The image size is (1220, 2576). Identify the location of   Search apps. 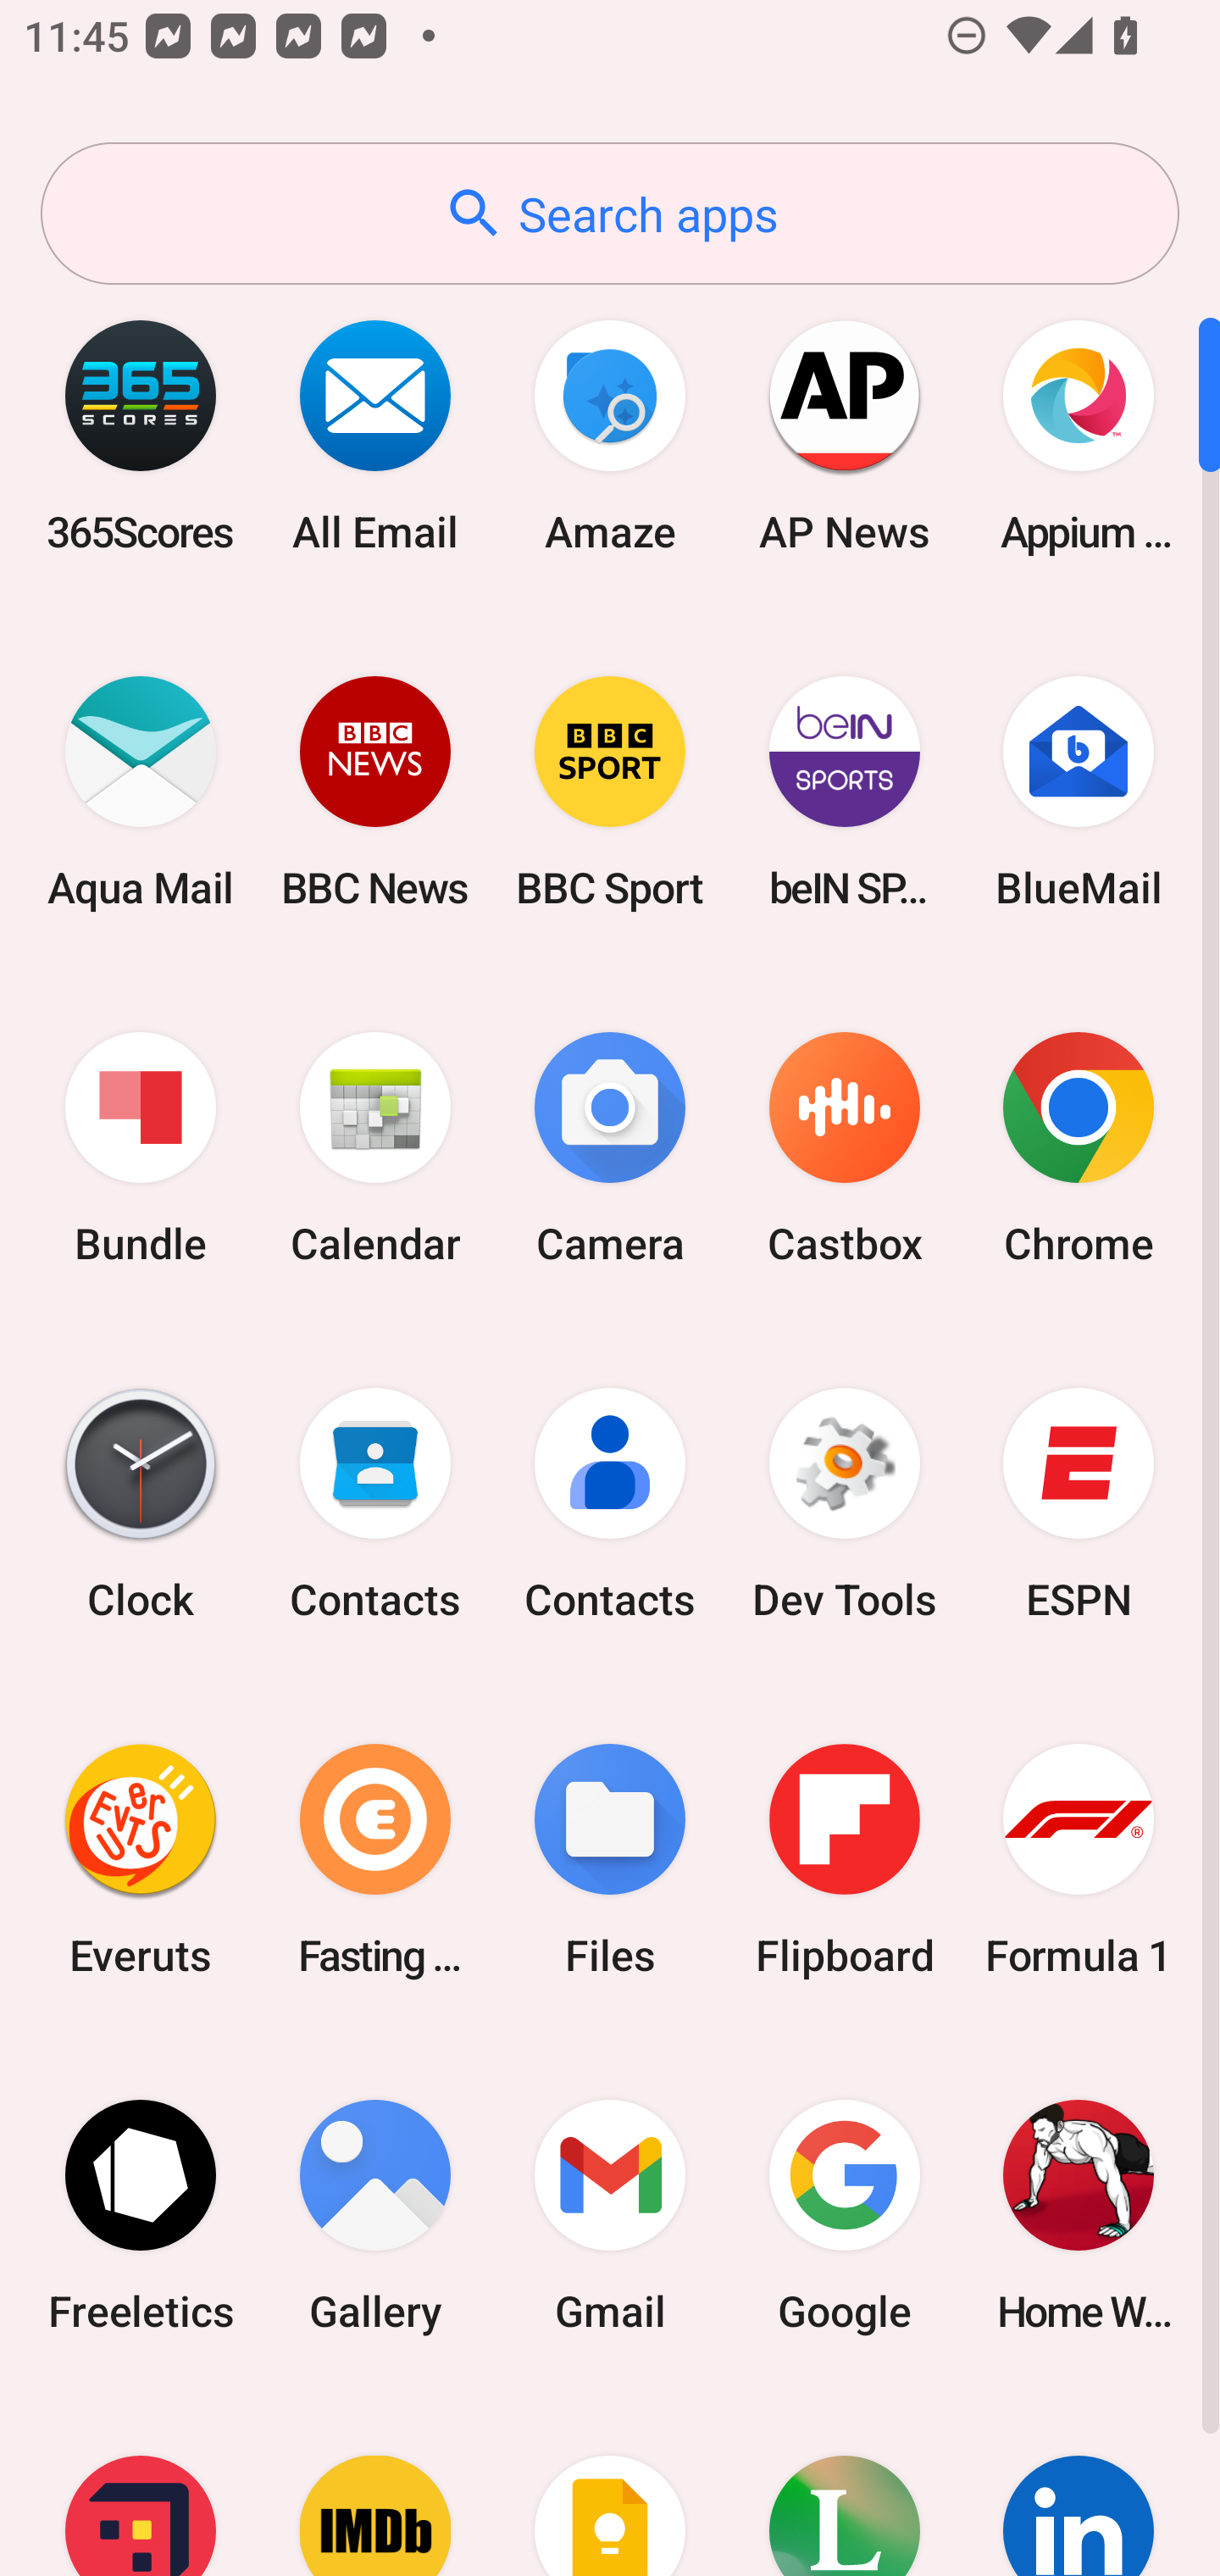
(610, 214).